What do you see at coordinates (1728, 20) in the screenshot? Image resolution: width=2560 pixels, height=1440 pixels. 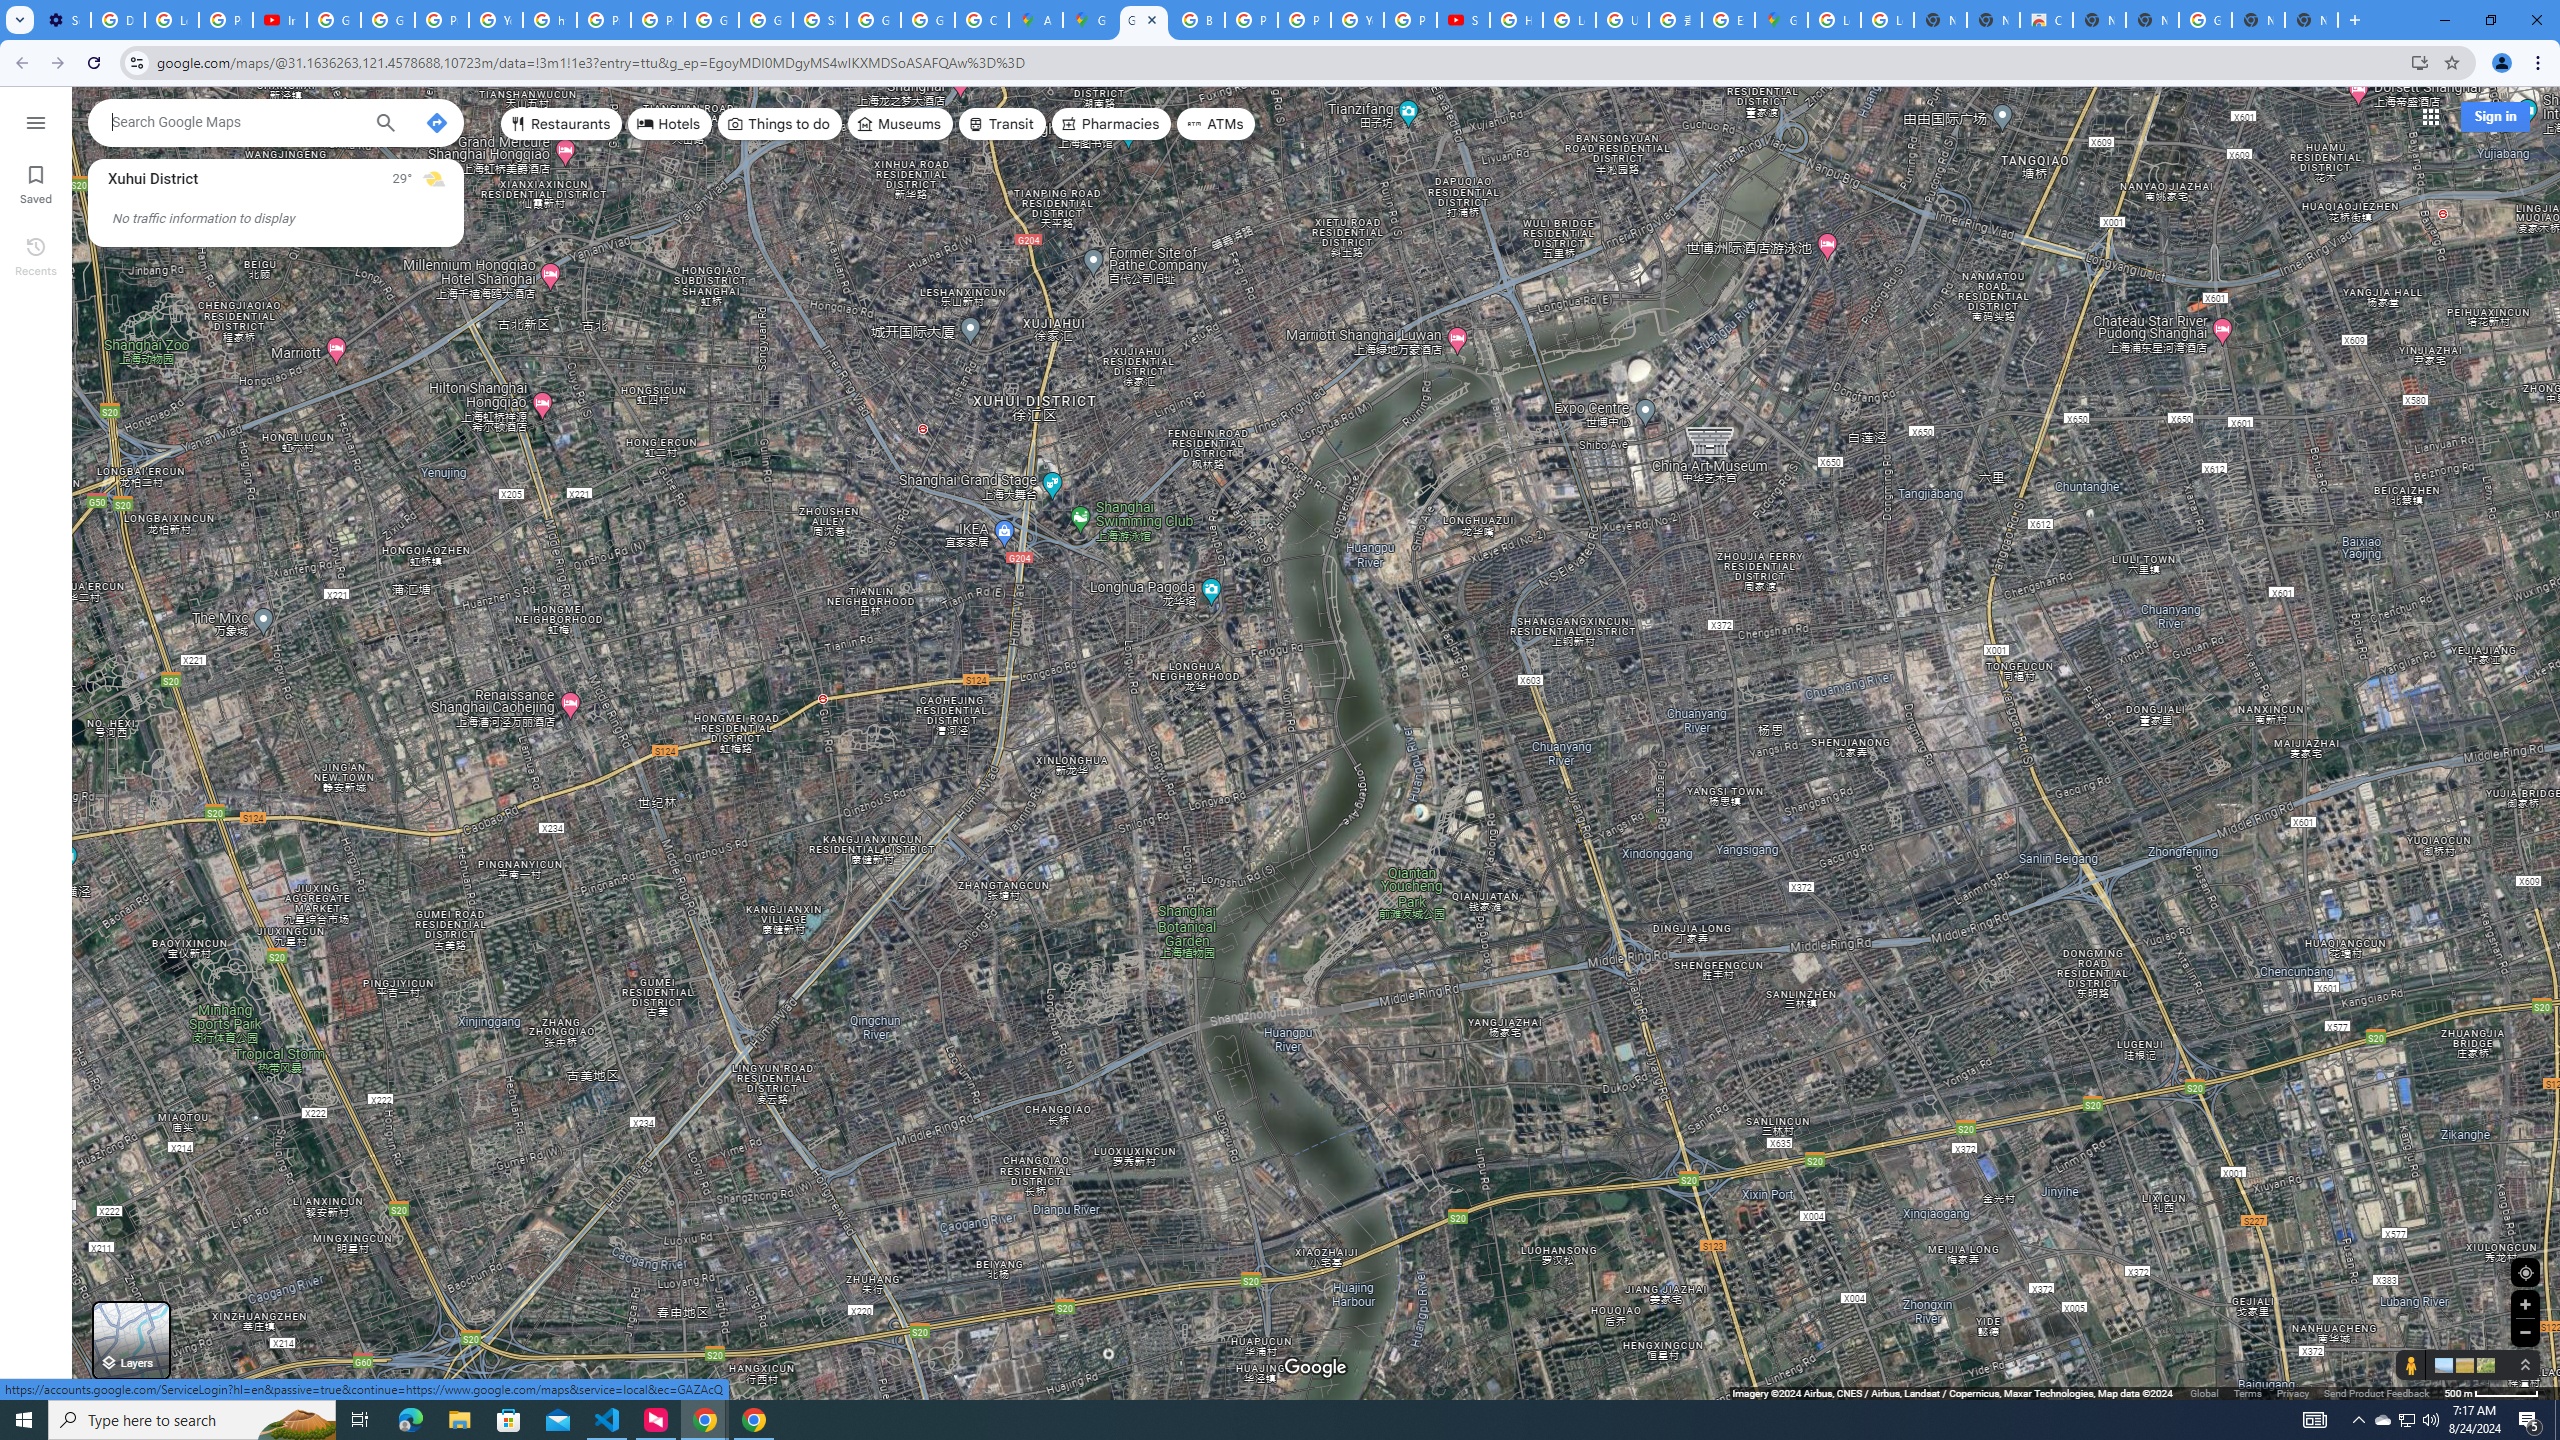 I see `Explore new street-level details - Google Maps Help` at bounding box center [1728, 20].